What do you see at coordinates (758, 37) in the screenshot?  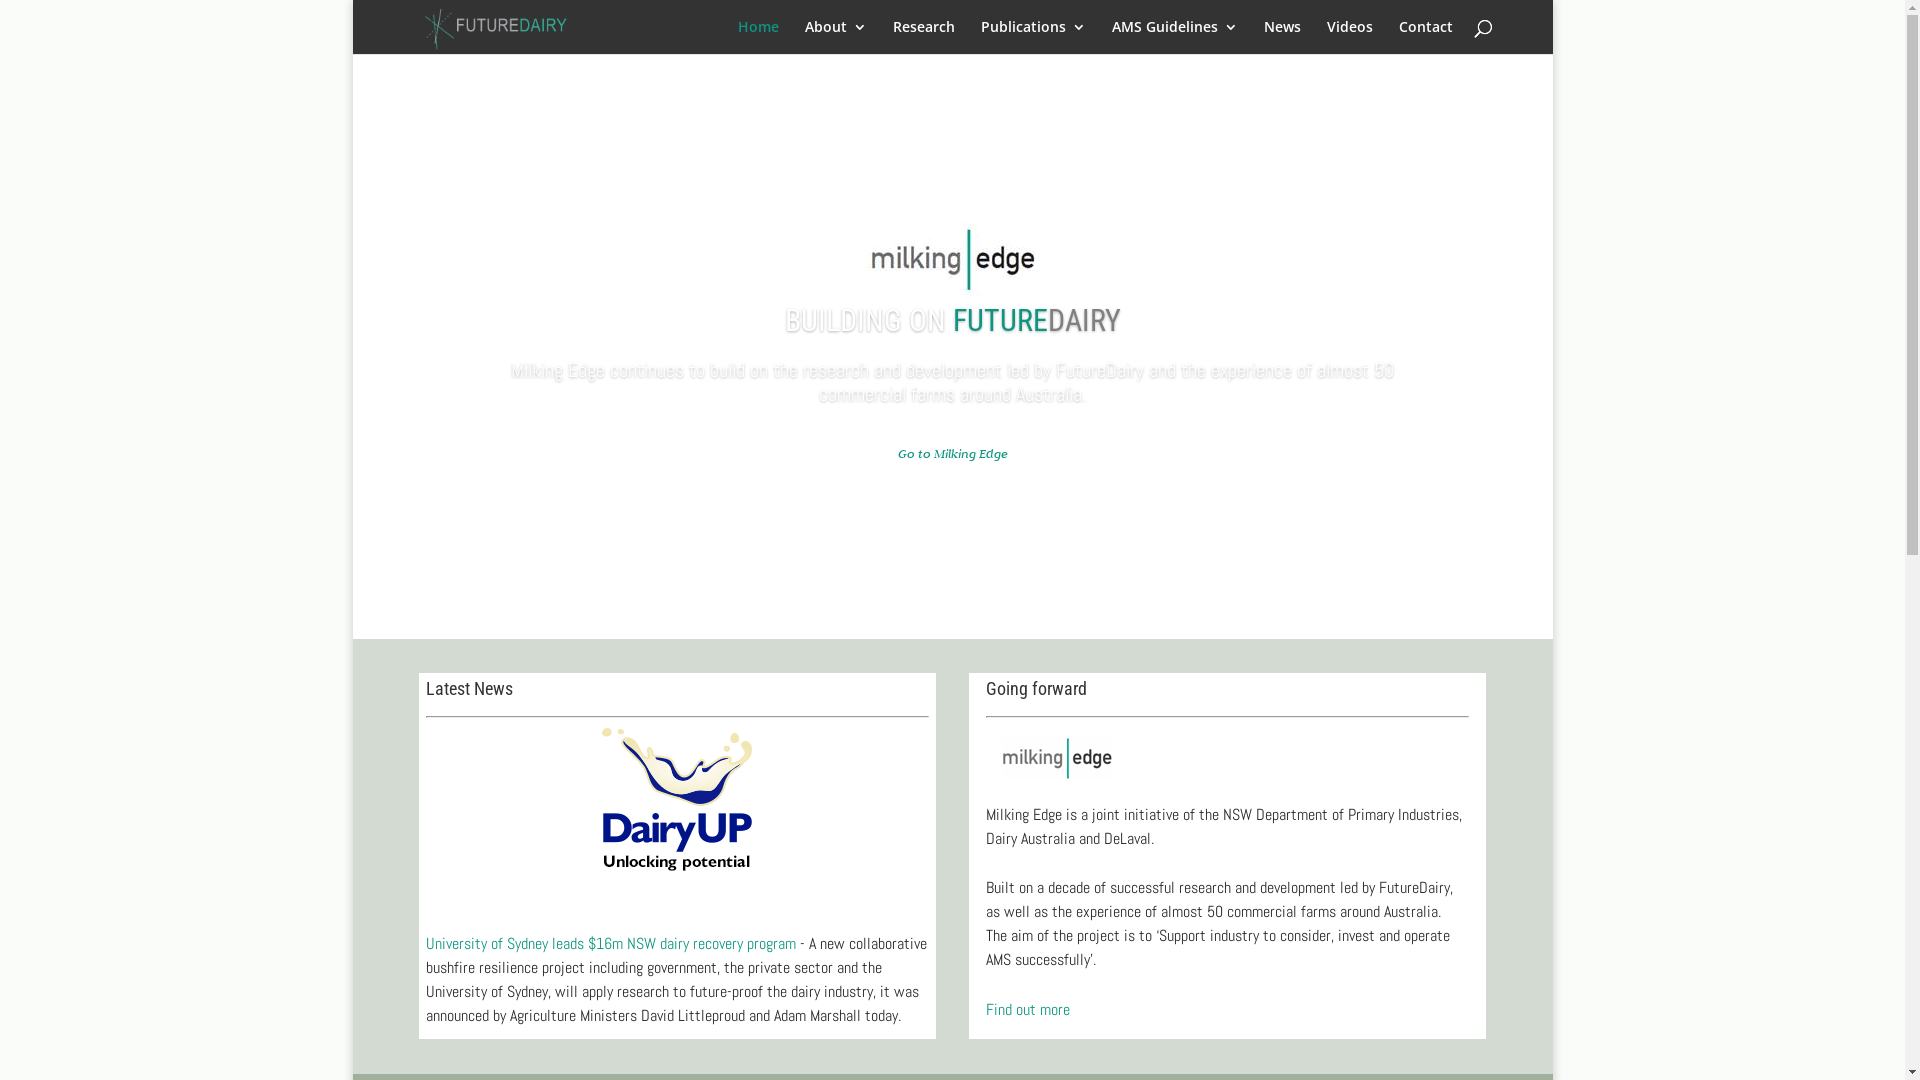 I see `Home` at bounding box center [758, 37].